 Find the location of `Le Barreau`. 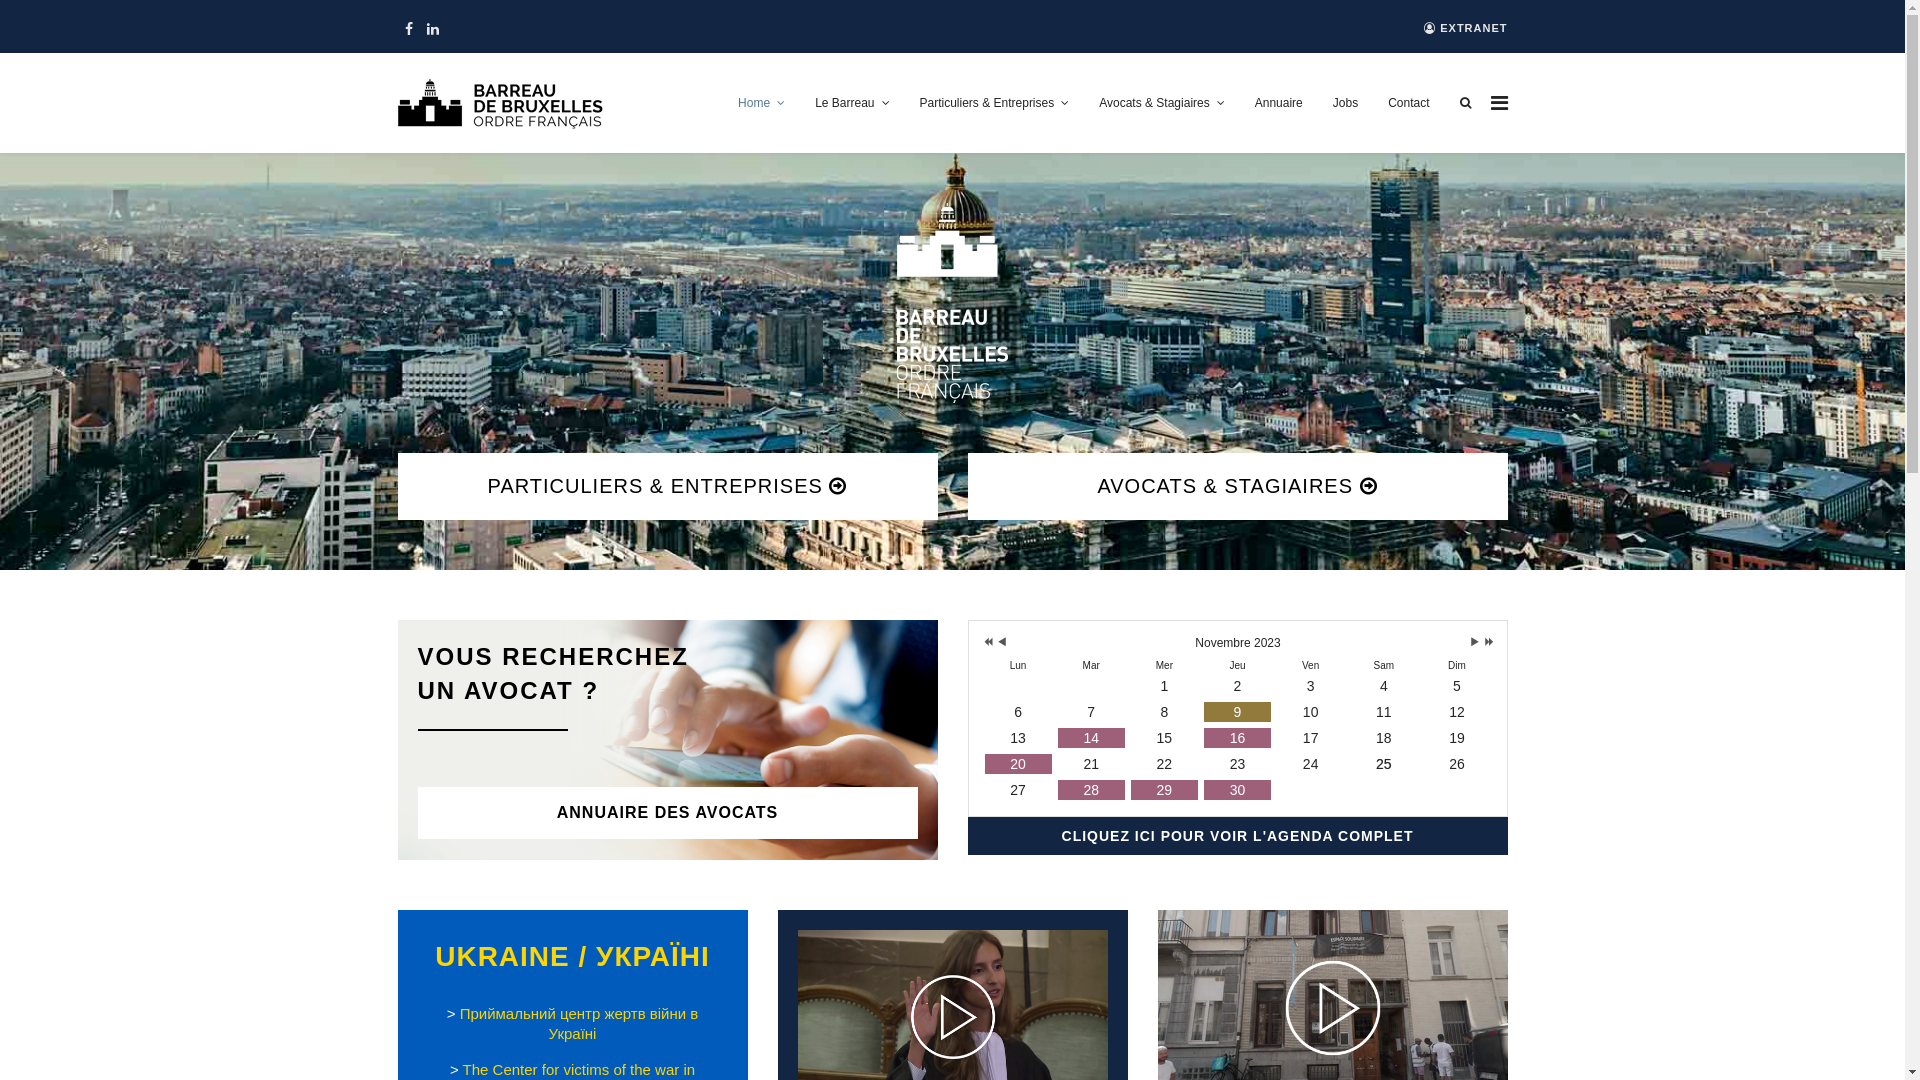

Le Barreau is located at coordinates (852, 103).